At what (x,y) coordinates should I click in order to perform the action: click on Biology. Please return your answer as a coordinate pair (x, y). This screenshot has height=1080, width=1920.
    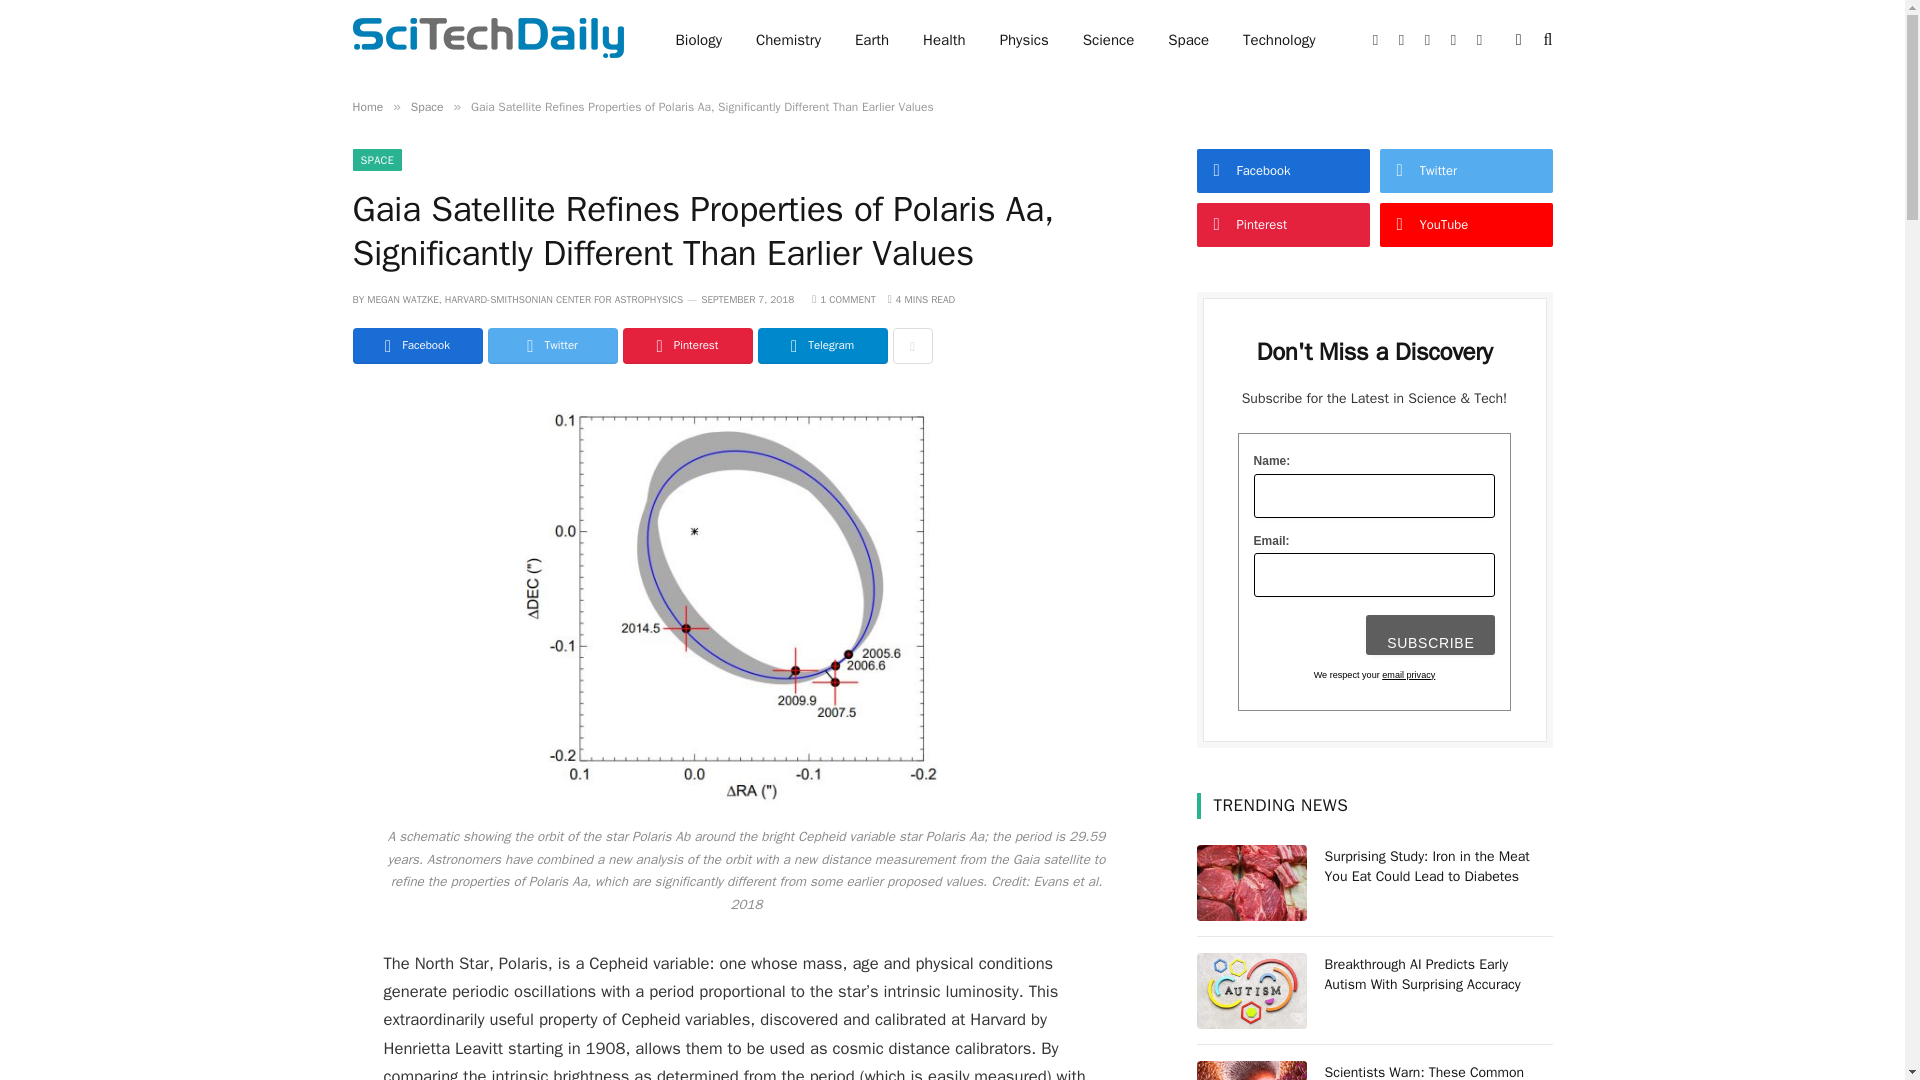
    Looking at the image, I should click on (698, 40).